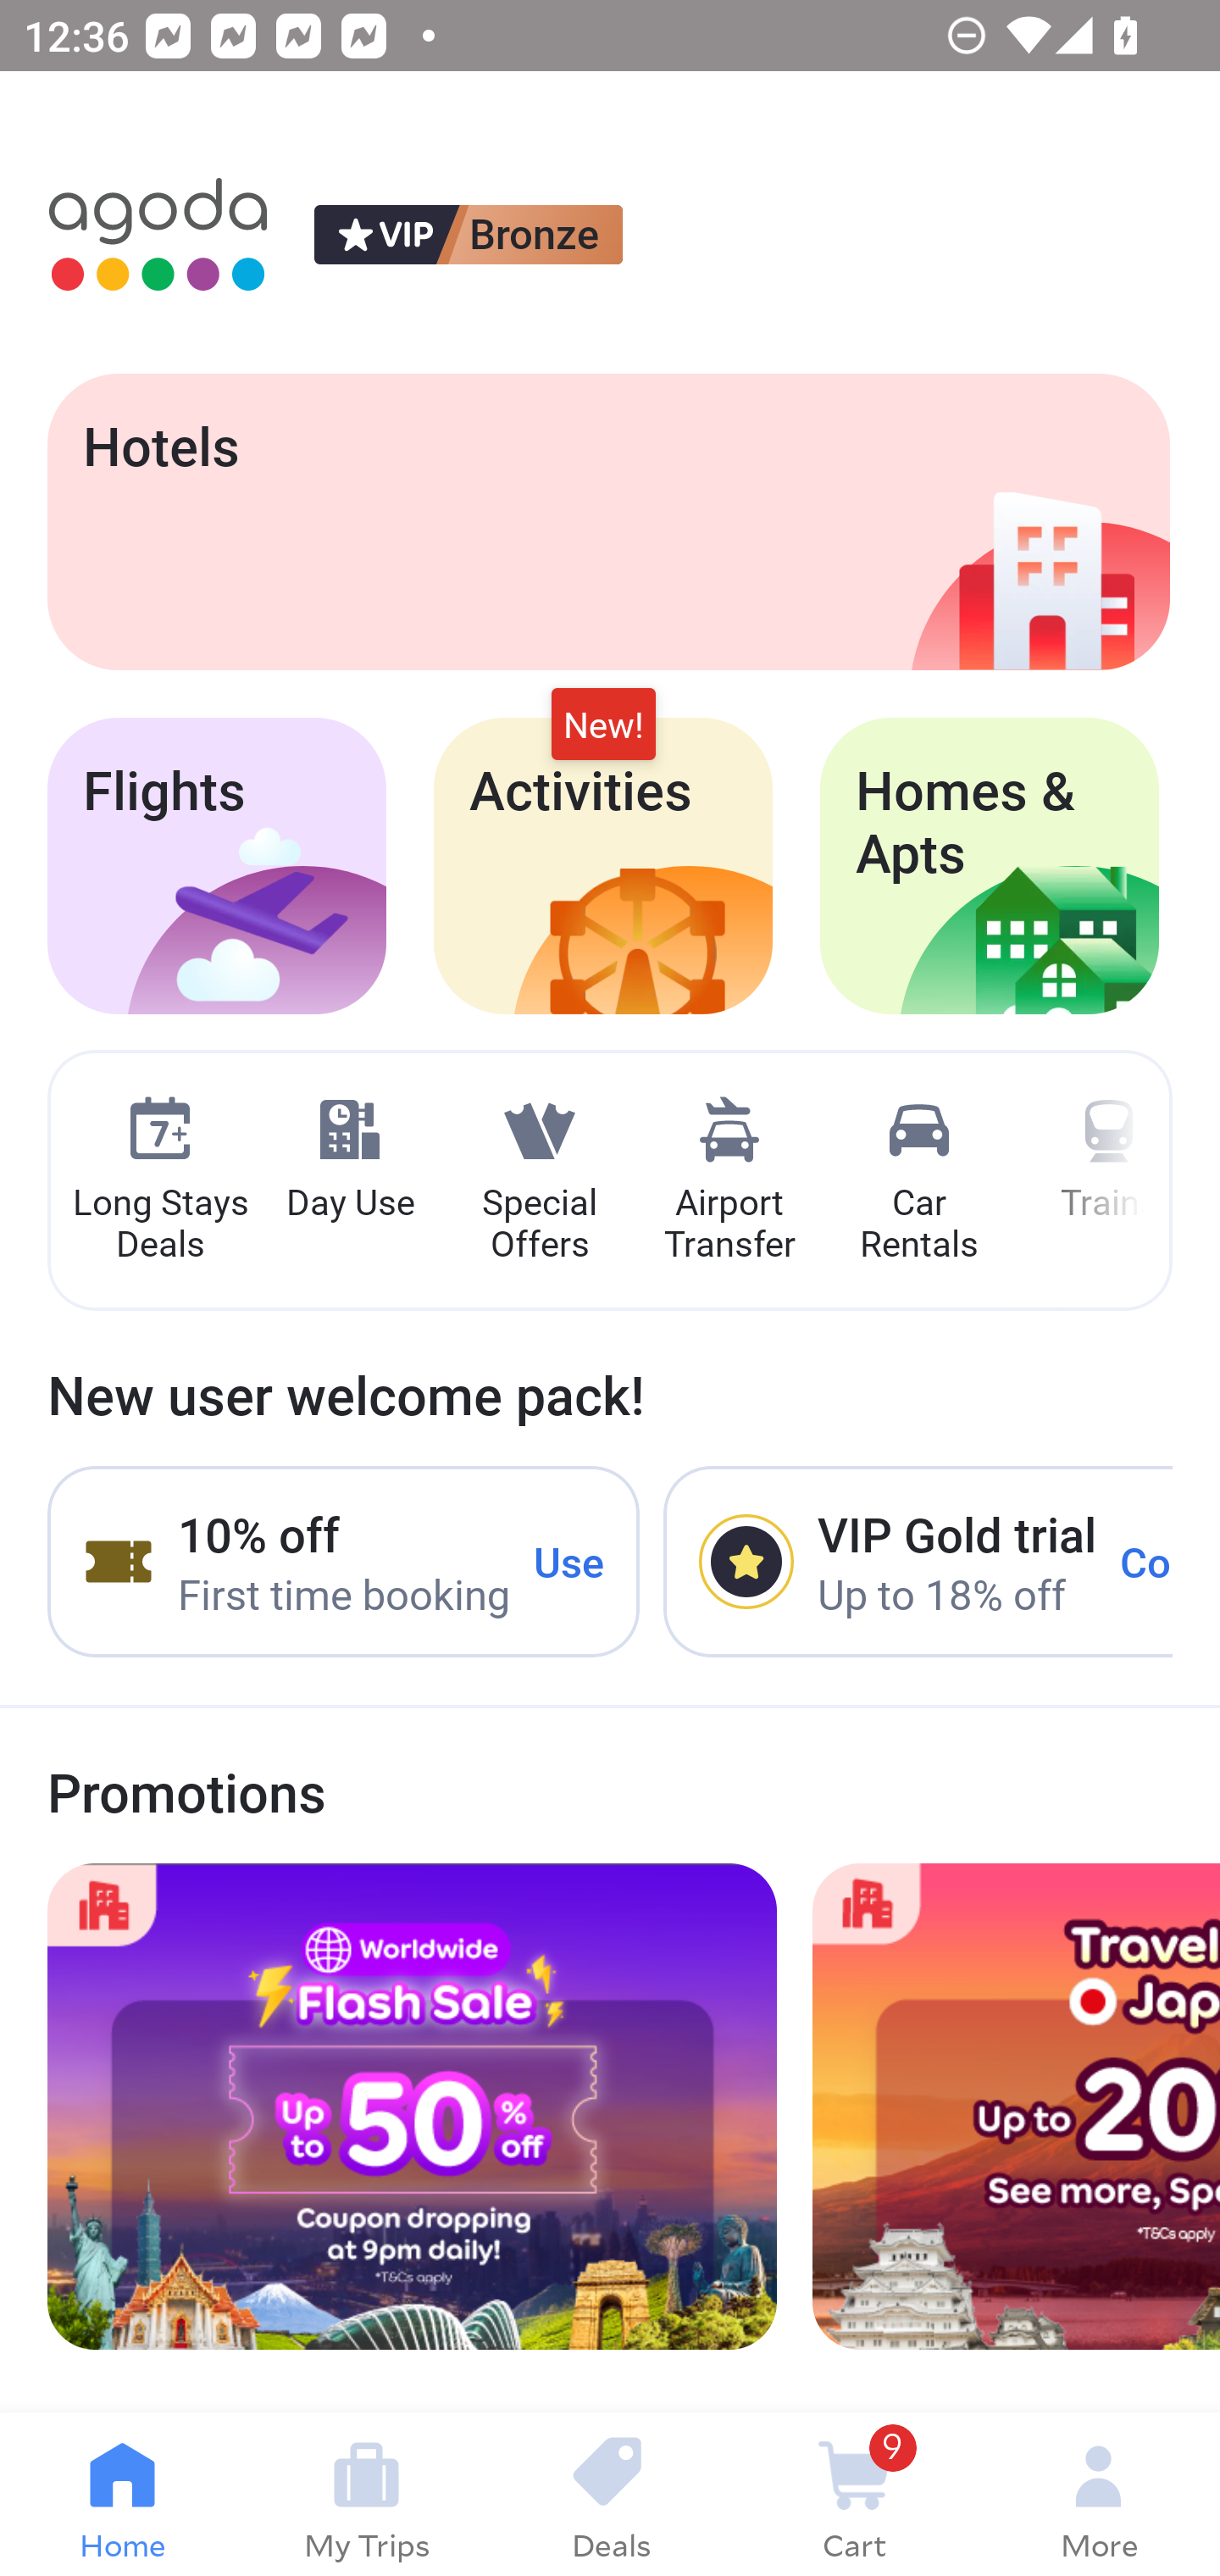 This screenshot has width=1220, height=2576. What do you see at coordinates (159, 1181) in the screenshot?
I see `Long Stays Deals` at bounding box center [159, 1181].